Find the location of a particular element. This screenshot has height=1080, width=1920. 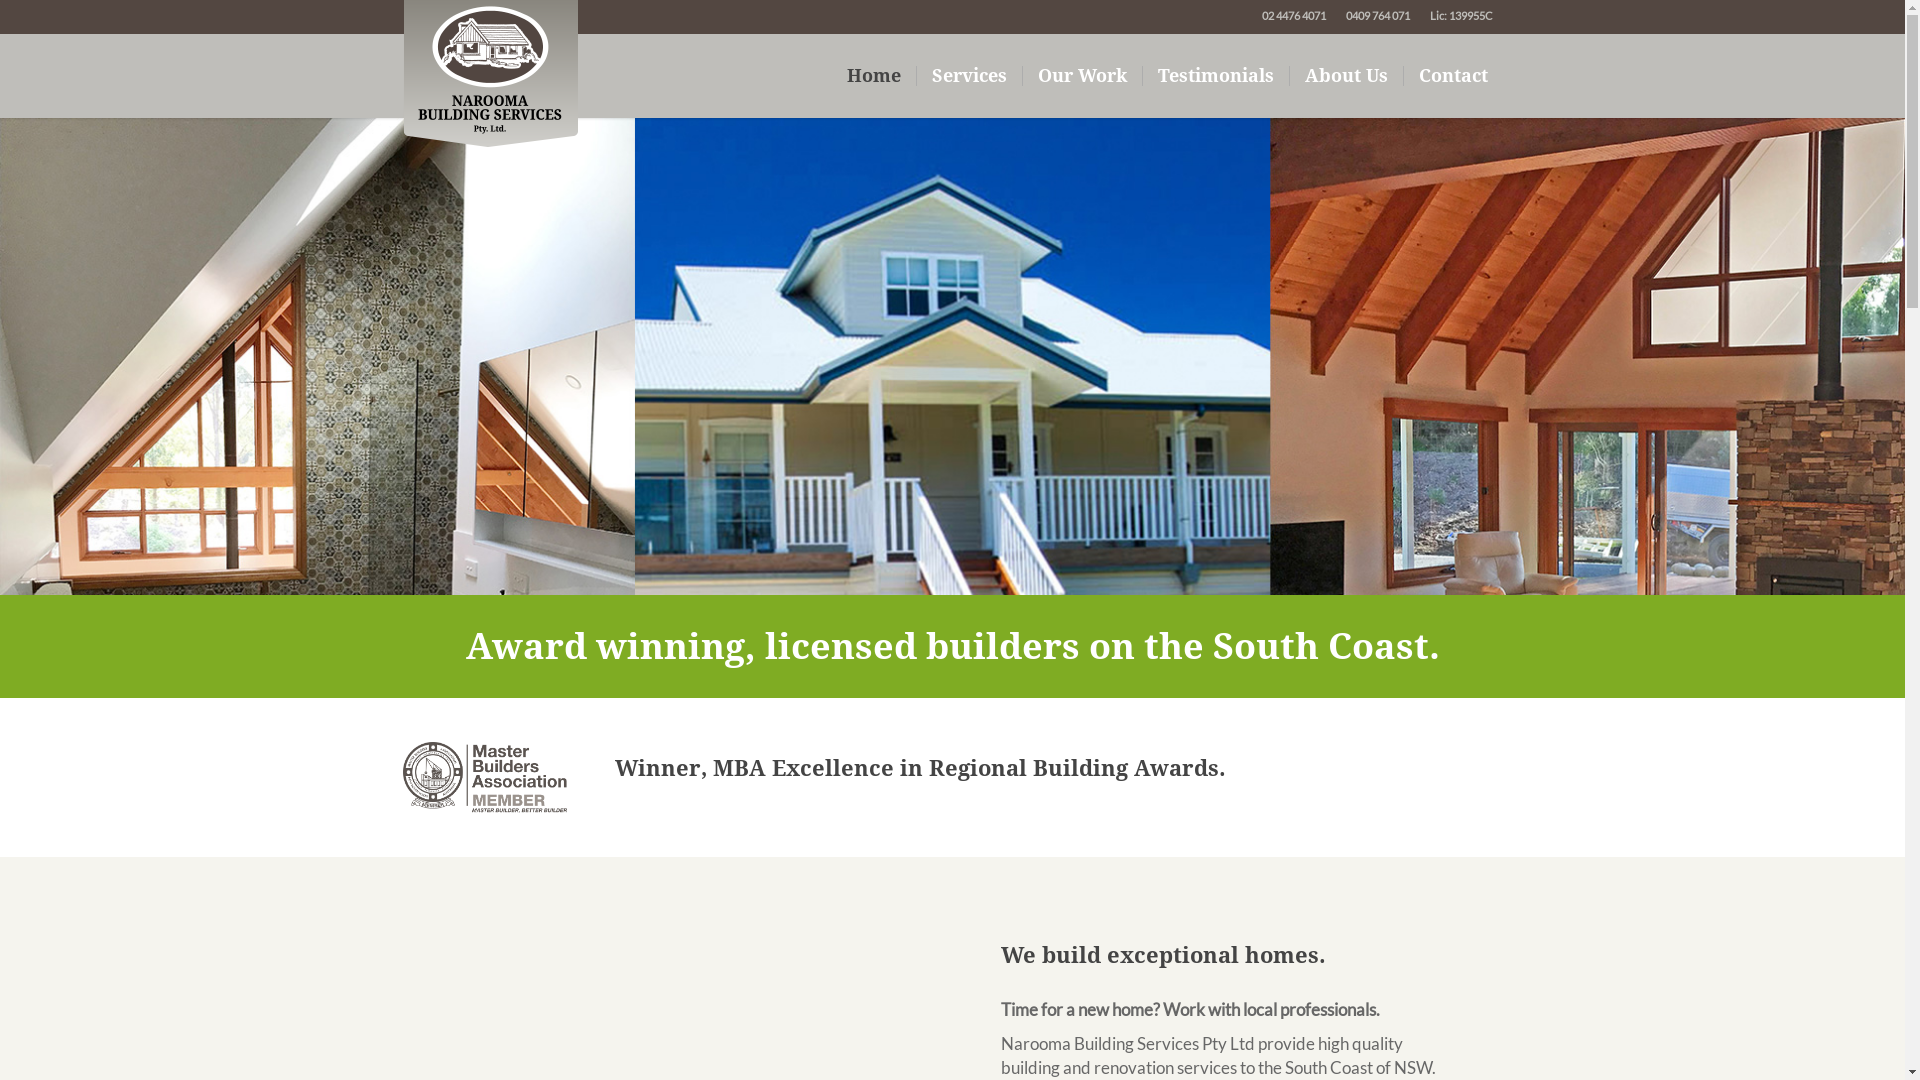

0409 764 071 is located at coordinates (1378, 16).